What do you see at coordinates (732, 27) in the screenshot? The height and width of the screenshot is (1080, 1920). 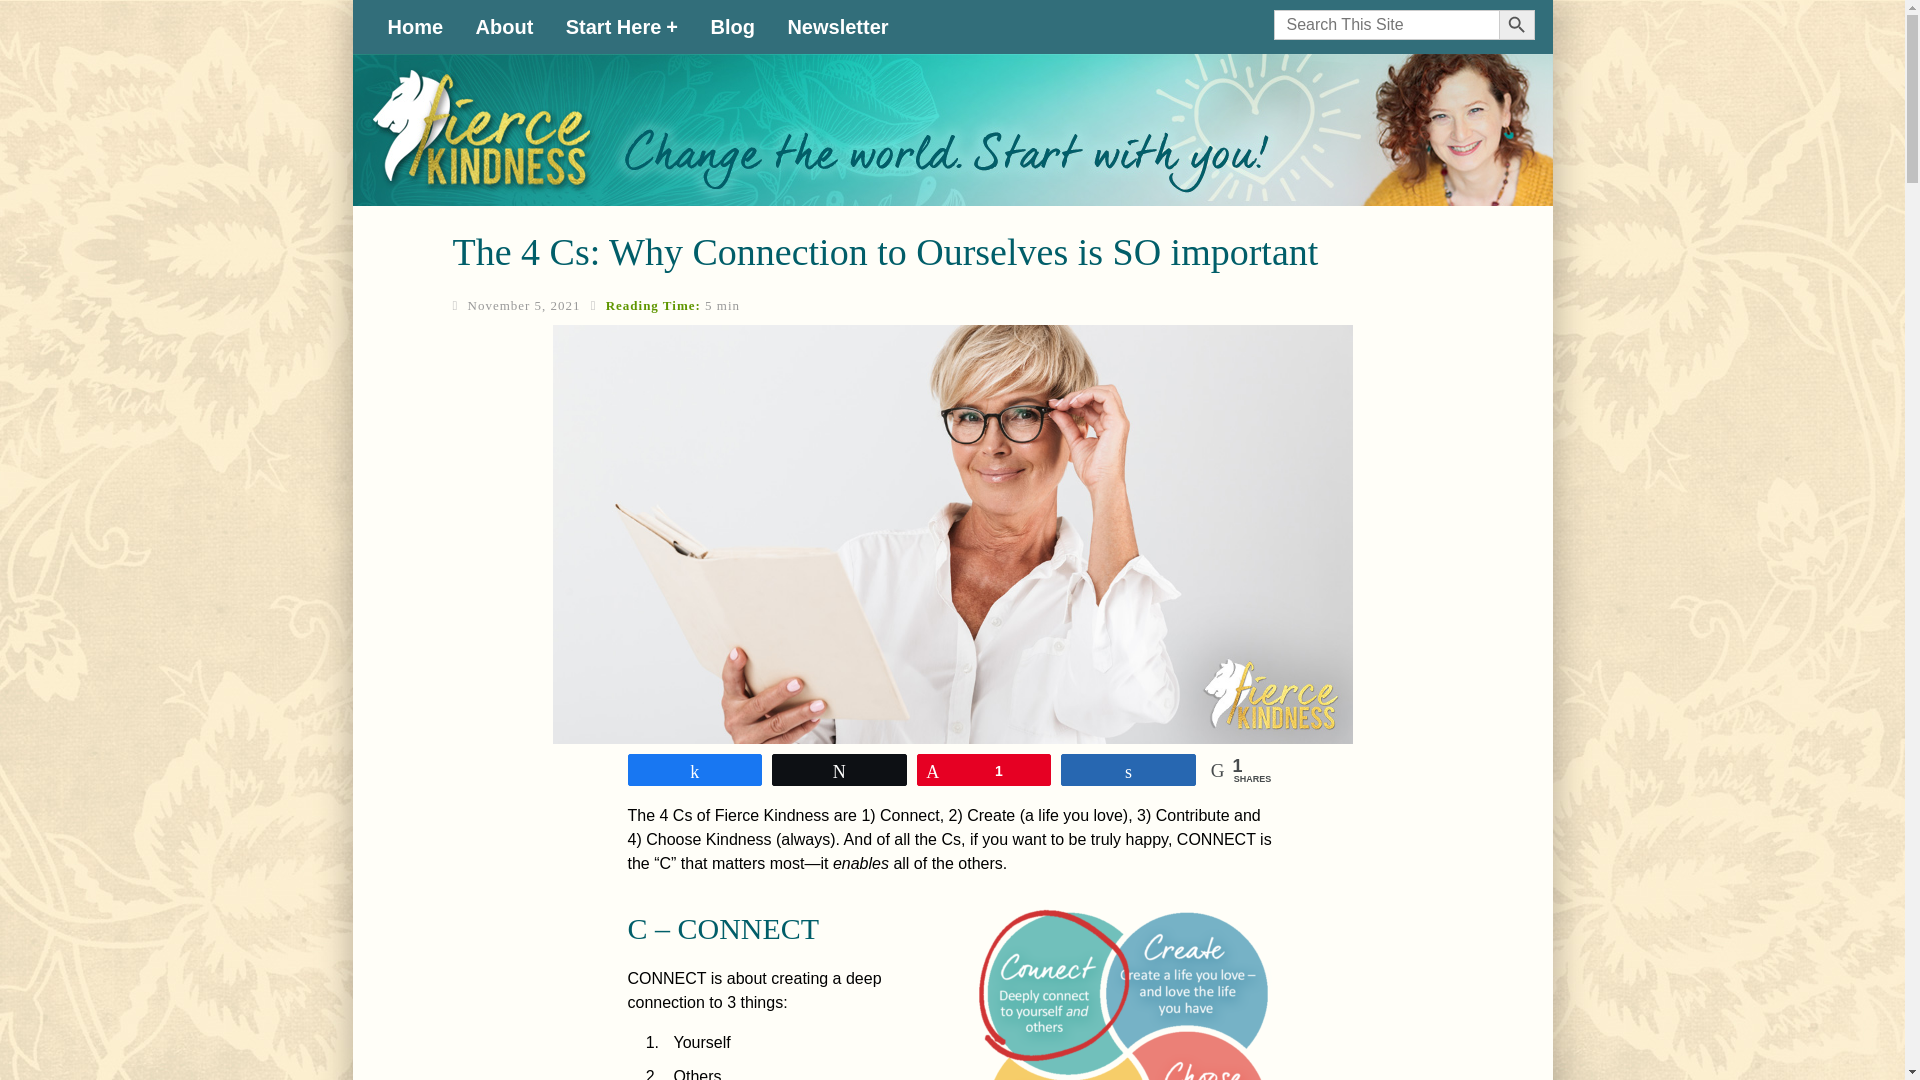 I see `Blog` at bounding box center [732, 27].